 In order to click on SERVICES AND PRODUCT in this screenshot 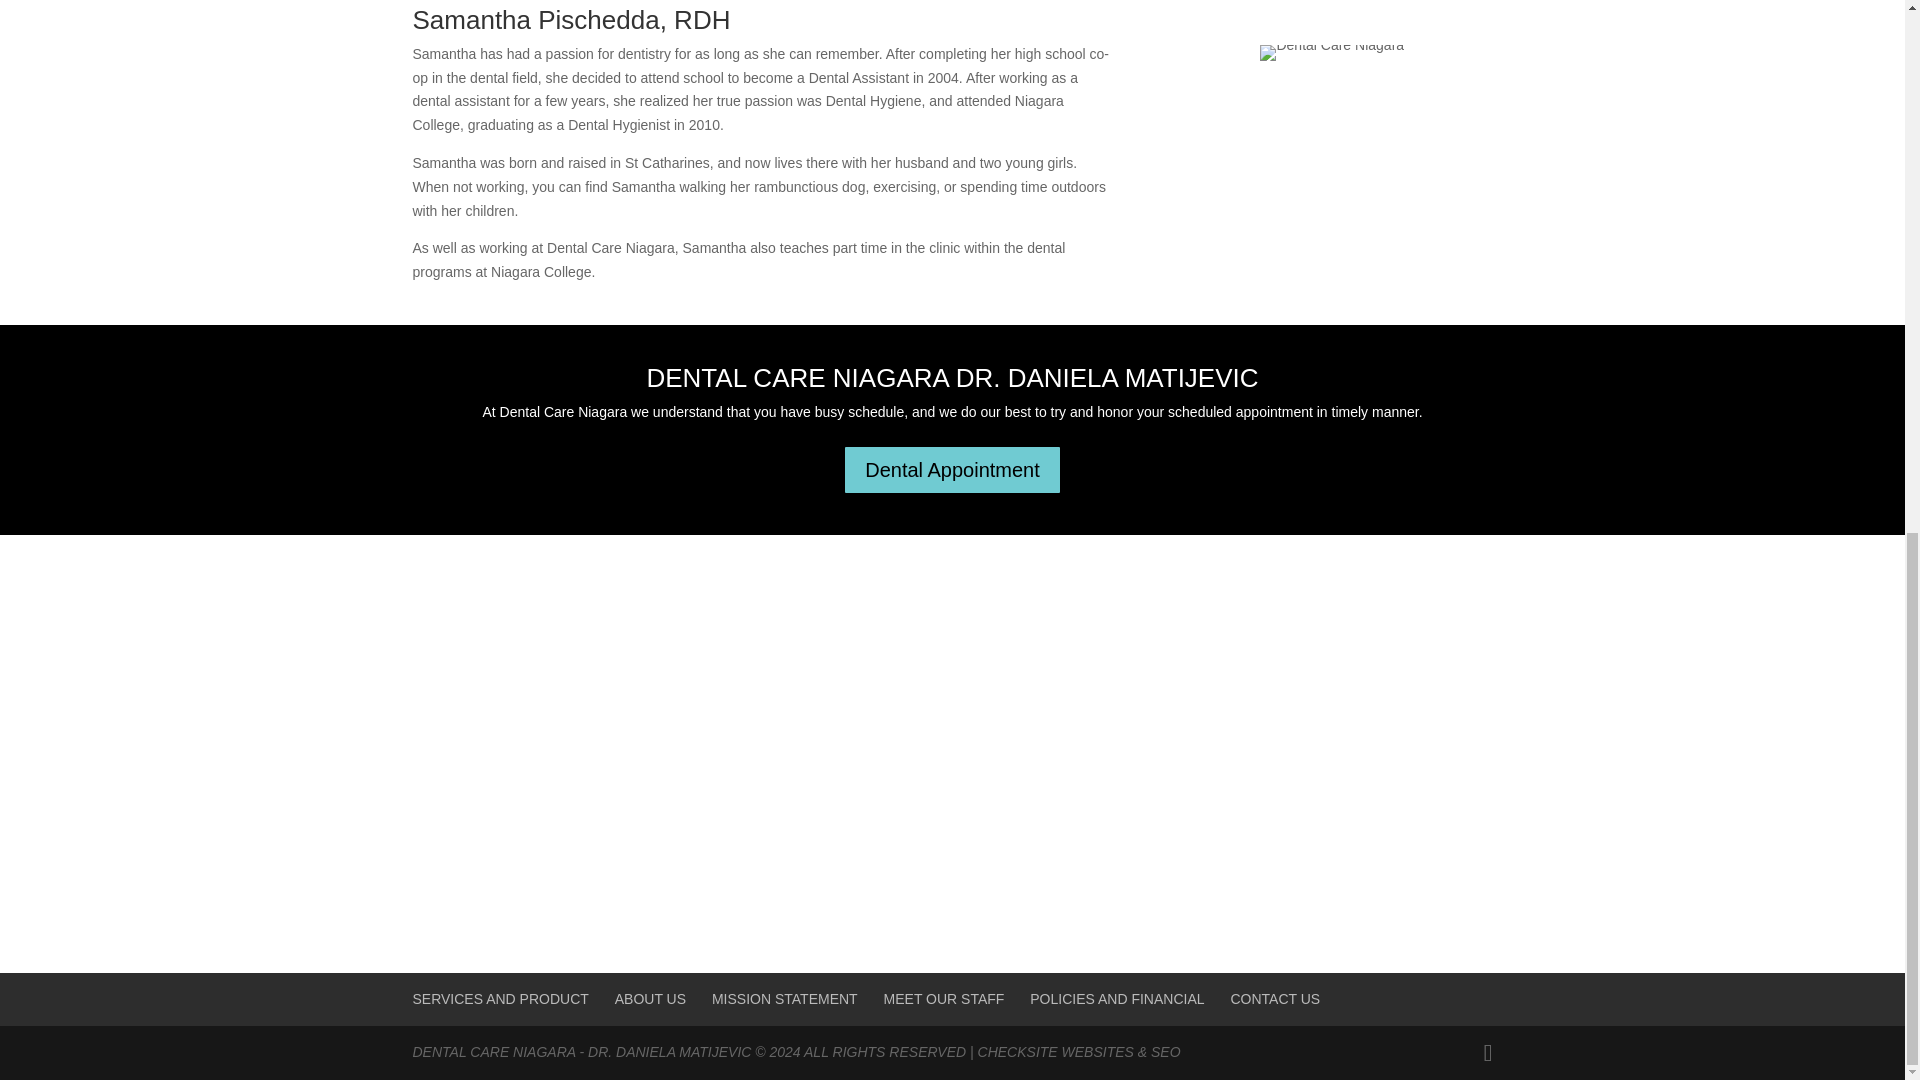, I will do `click(500, 998)`.